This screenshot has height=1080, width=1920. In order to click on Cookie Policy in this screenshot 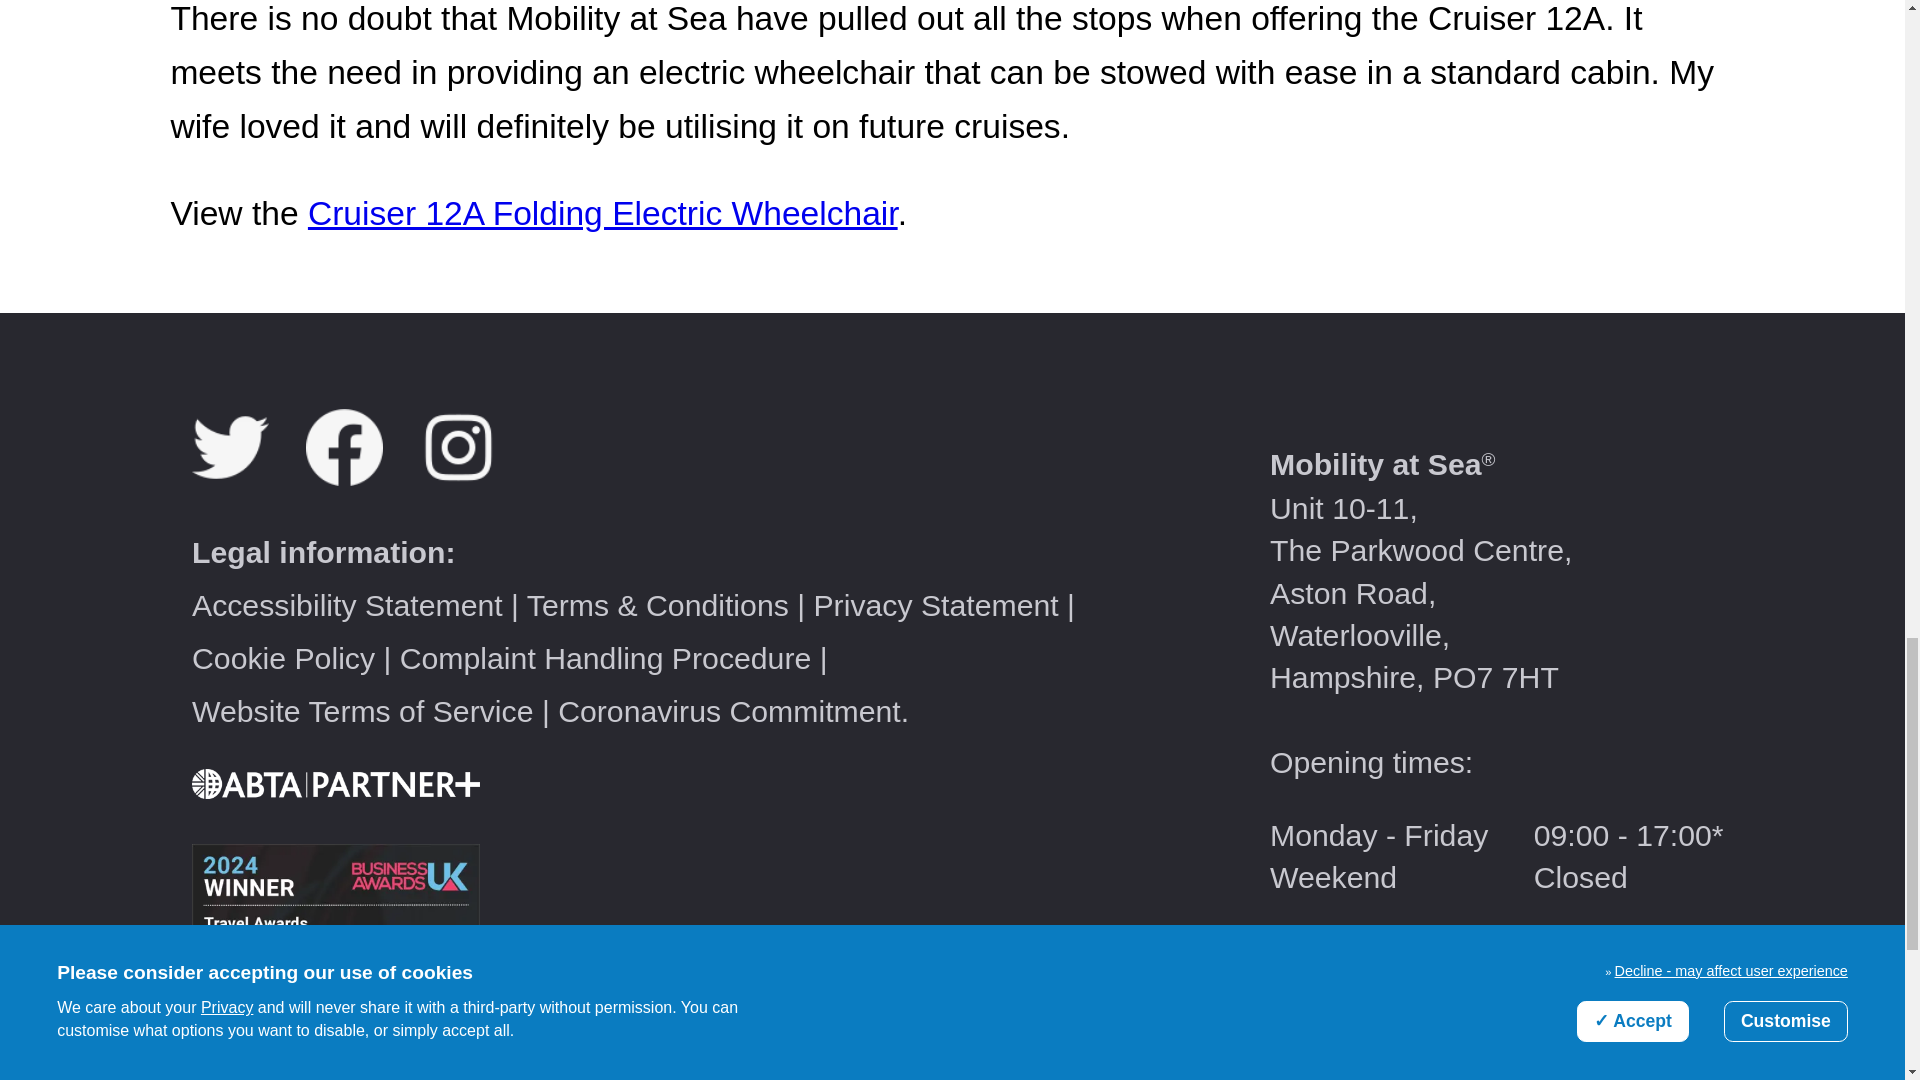, I will do `click(283, 658)`.